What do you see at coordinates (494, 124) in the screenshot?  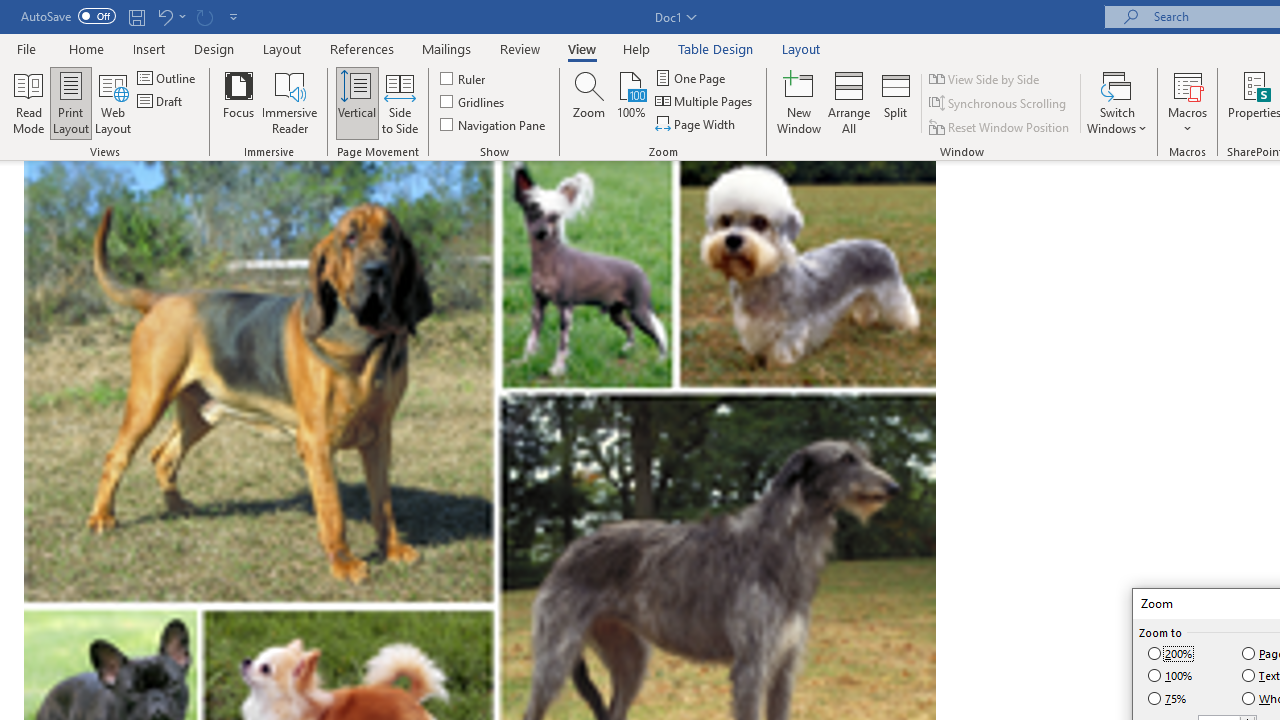 I see `Navigation Pane` at bounding box center [494, 124].